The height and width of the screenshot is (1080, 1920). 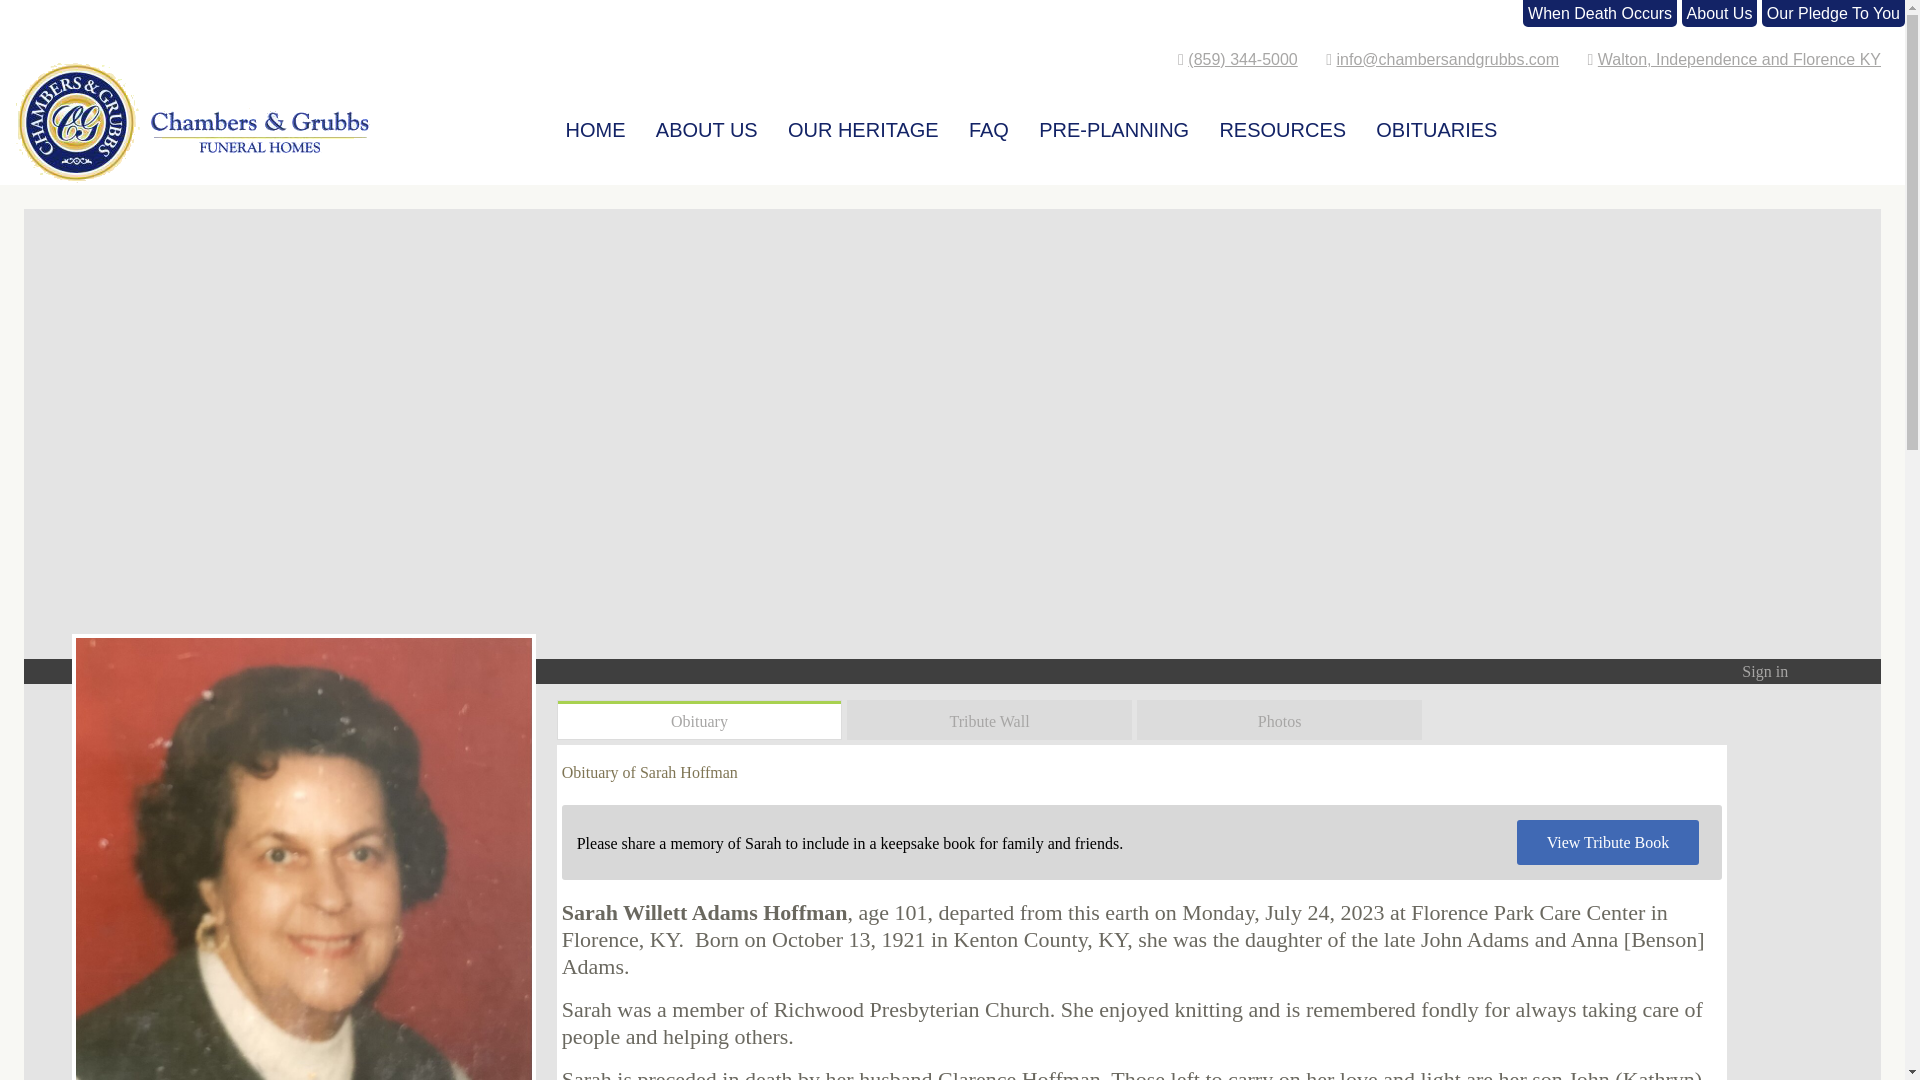 I want to click on Our Pledge To You, so click(x=1833, y=13).